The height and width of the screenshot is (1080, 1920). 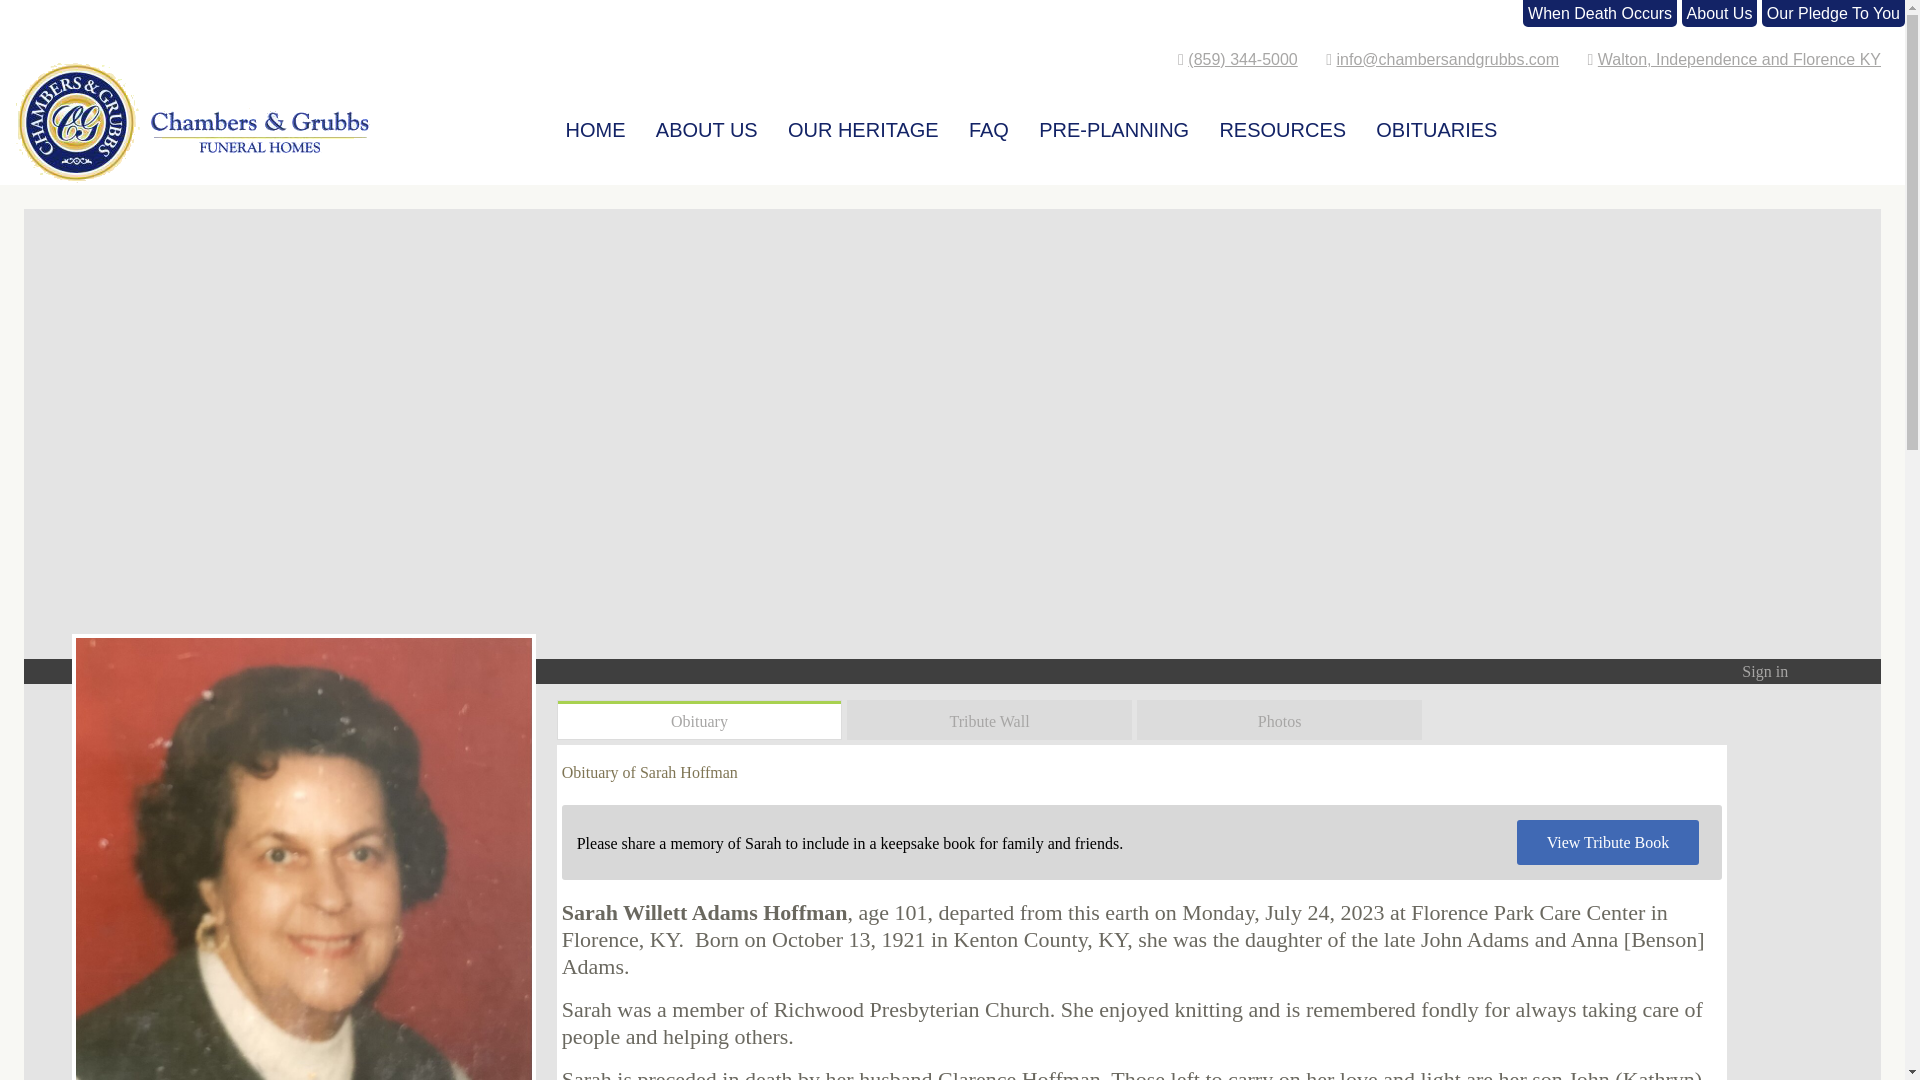 I want to click on Our Pledge To You, so click(x=1833, y=13).